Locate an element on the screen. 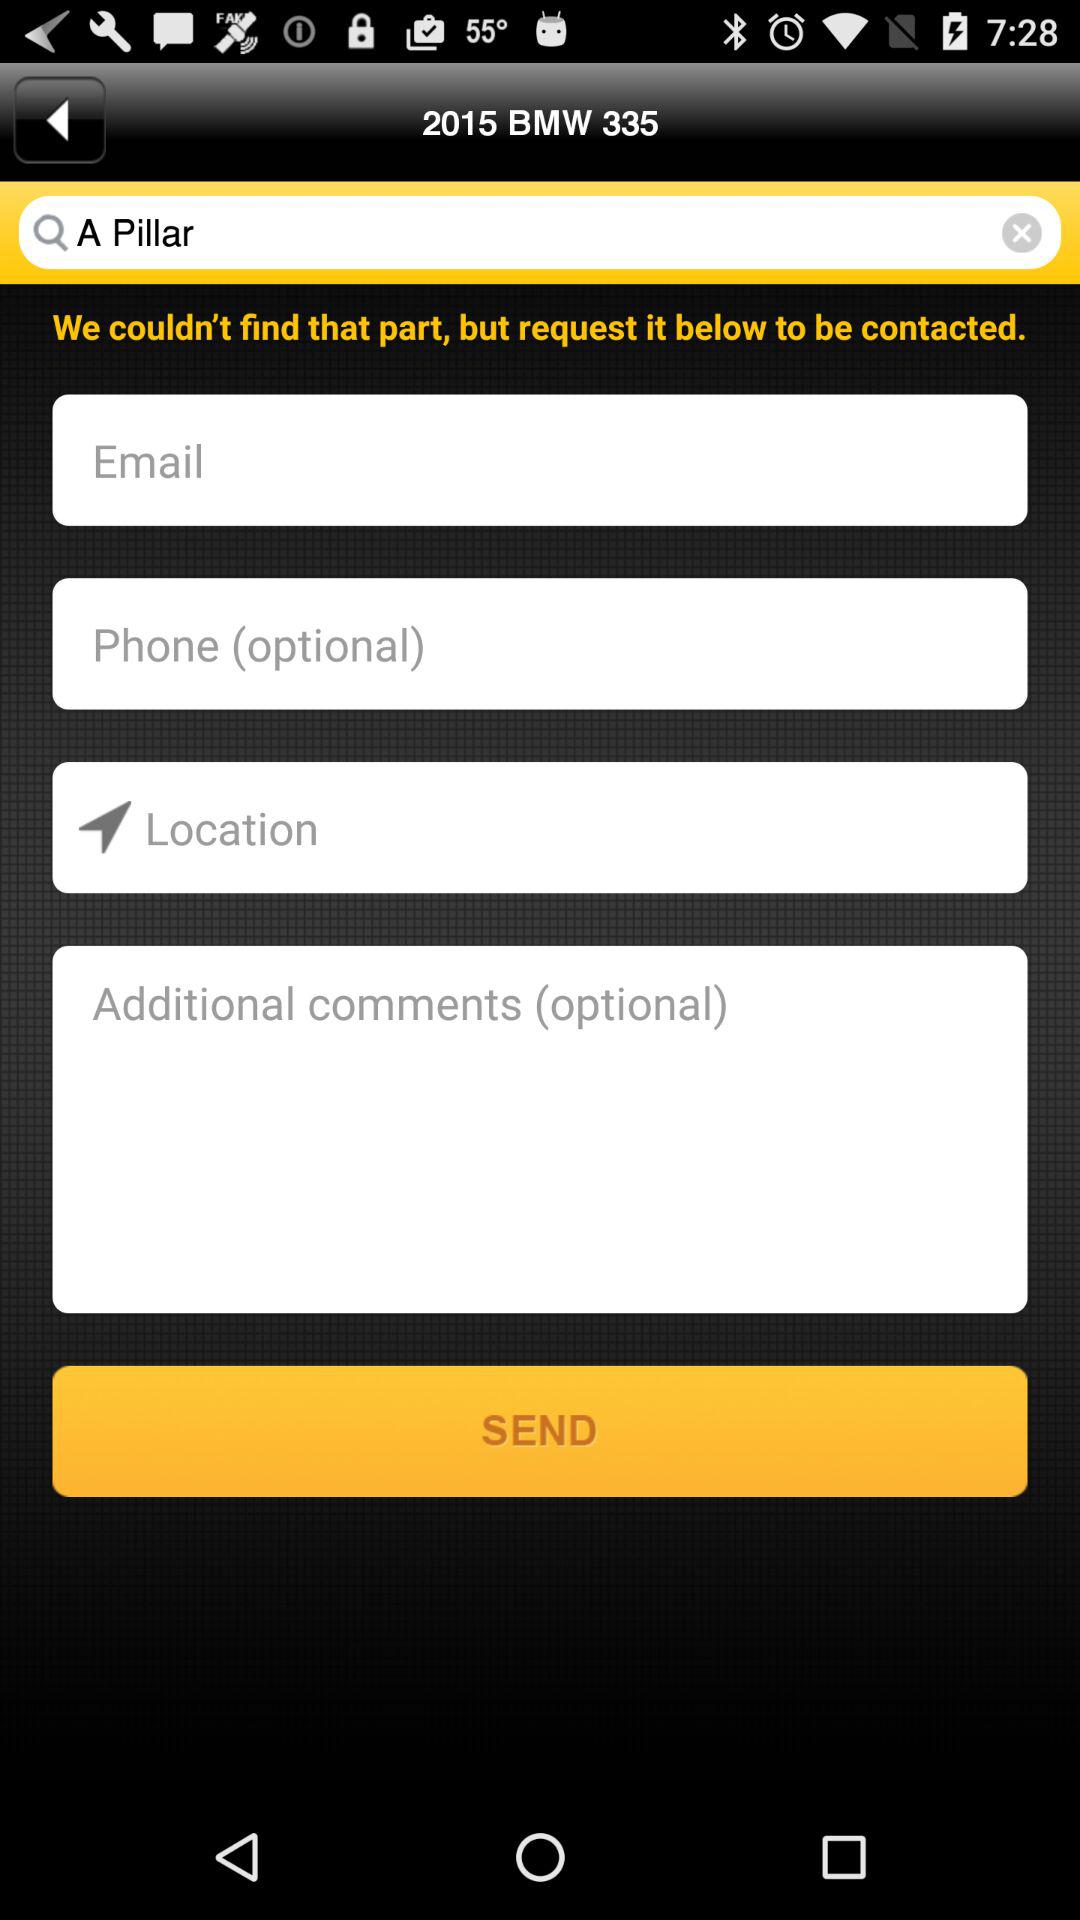  select the item above we couldn t icon is located at coordinates (540, 232).